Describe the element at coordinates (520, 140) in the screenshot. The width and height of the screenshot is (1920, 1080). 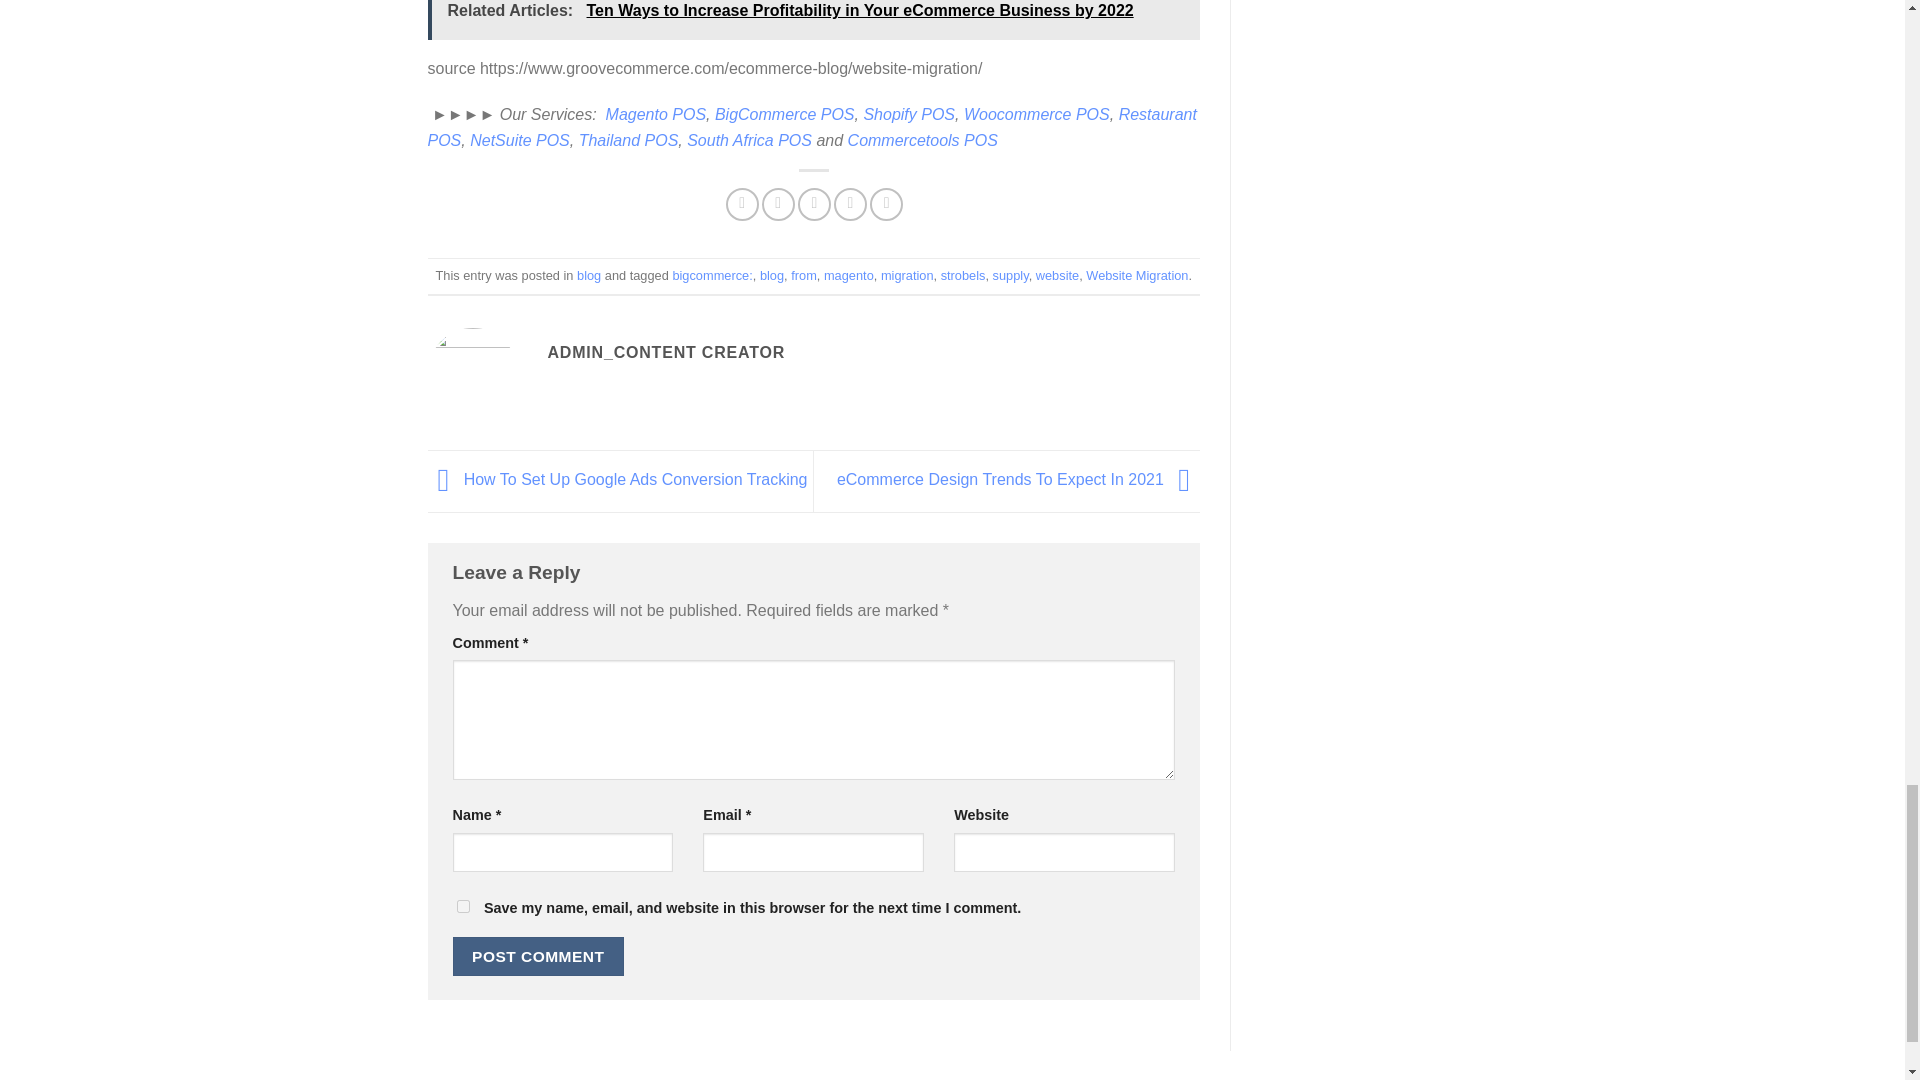
I see `NetSuite POS` at that location.